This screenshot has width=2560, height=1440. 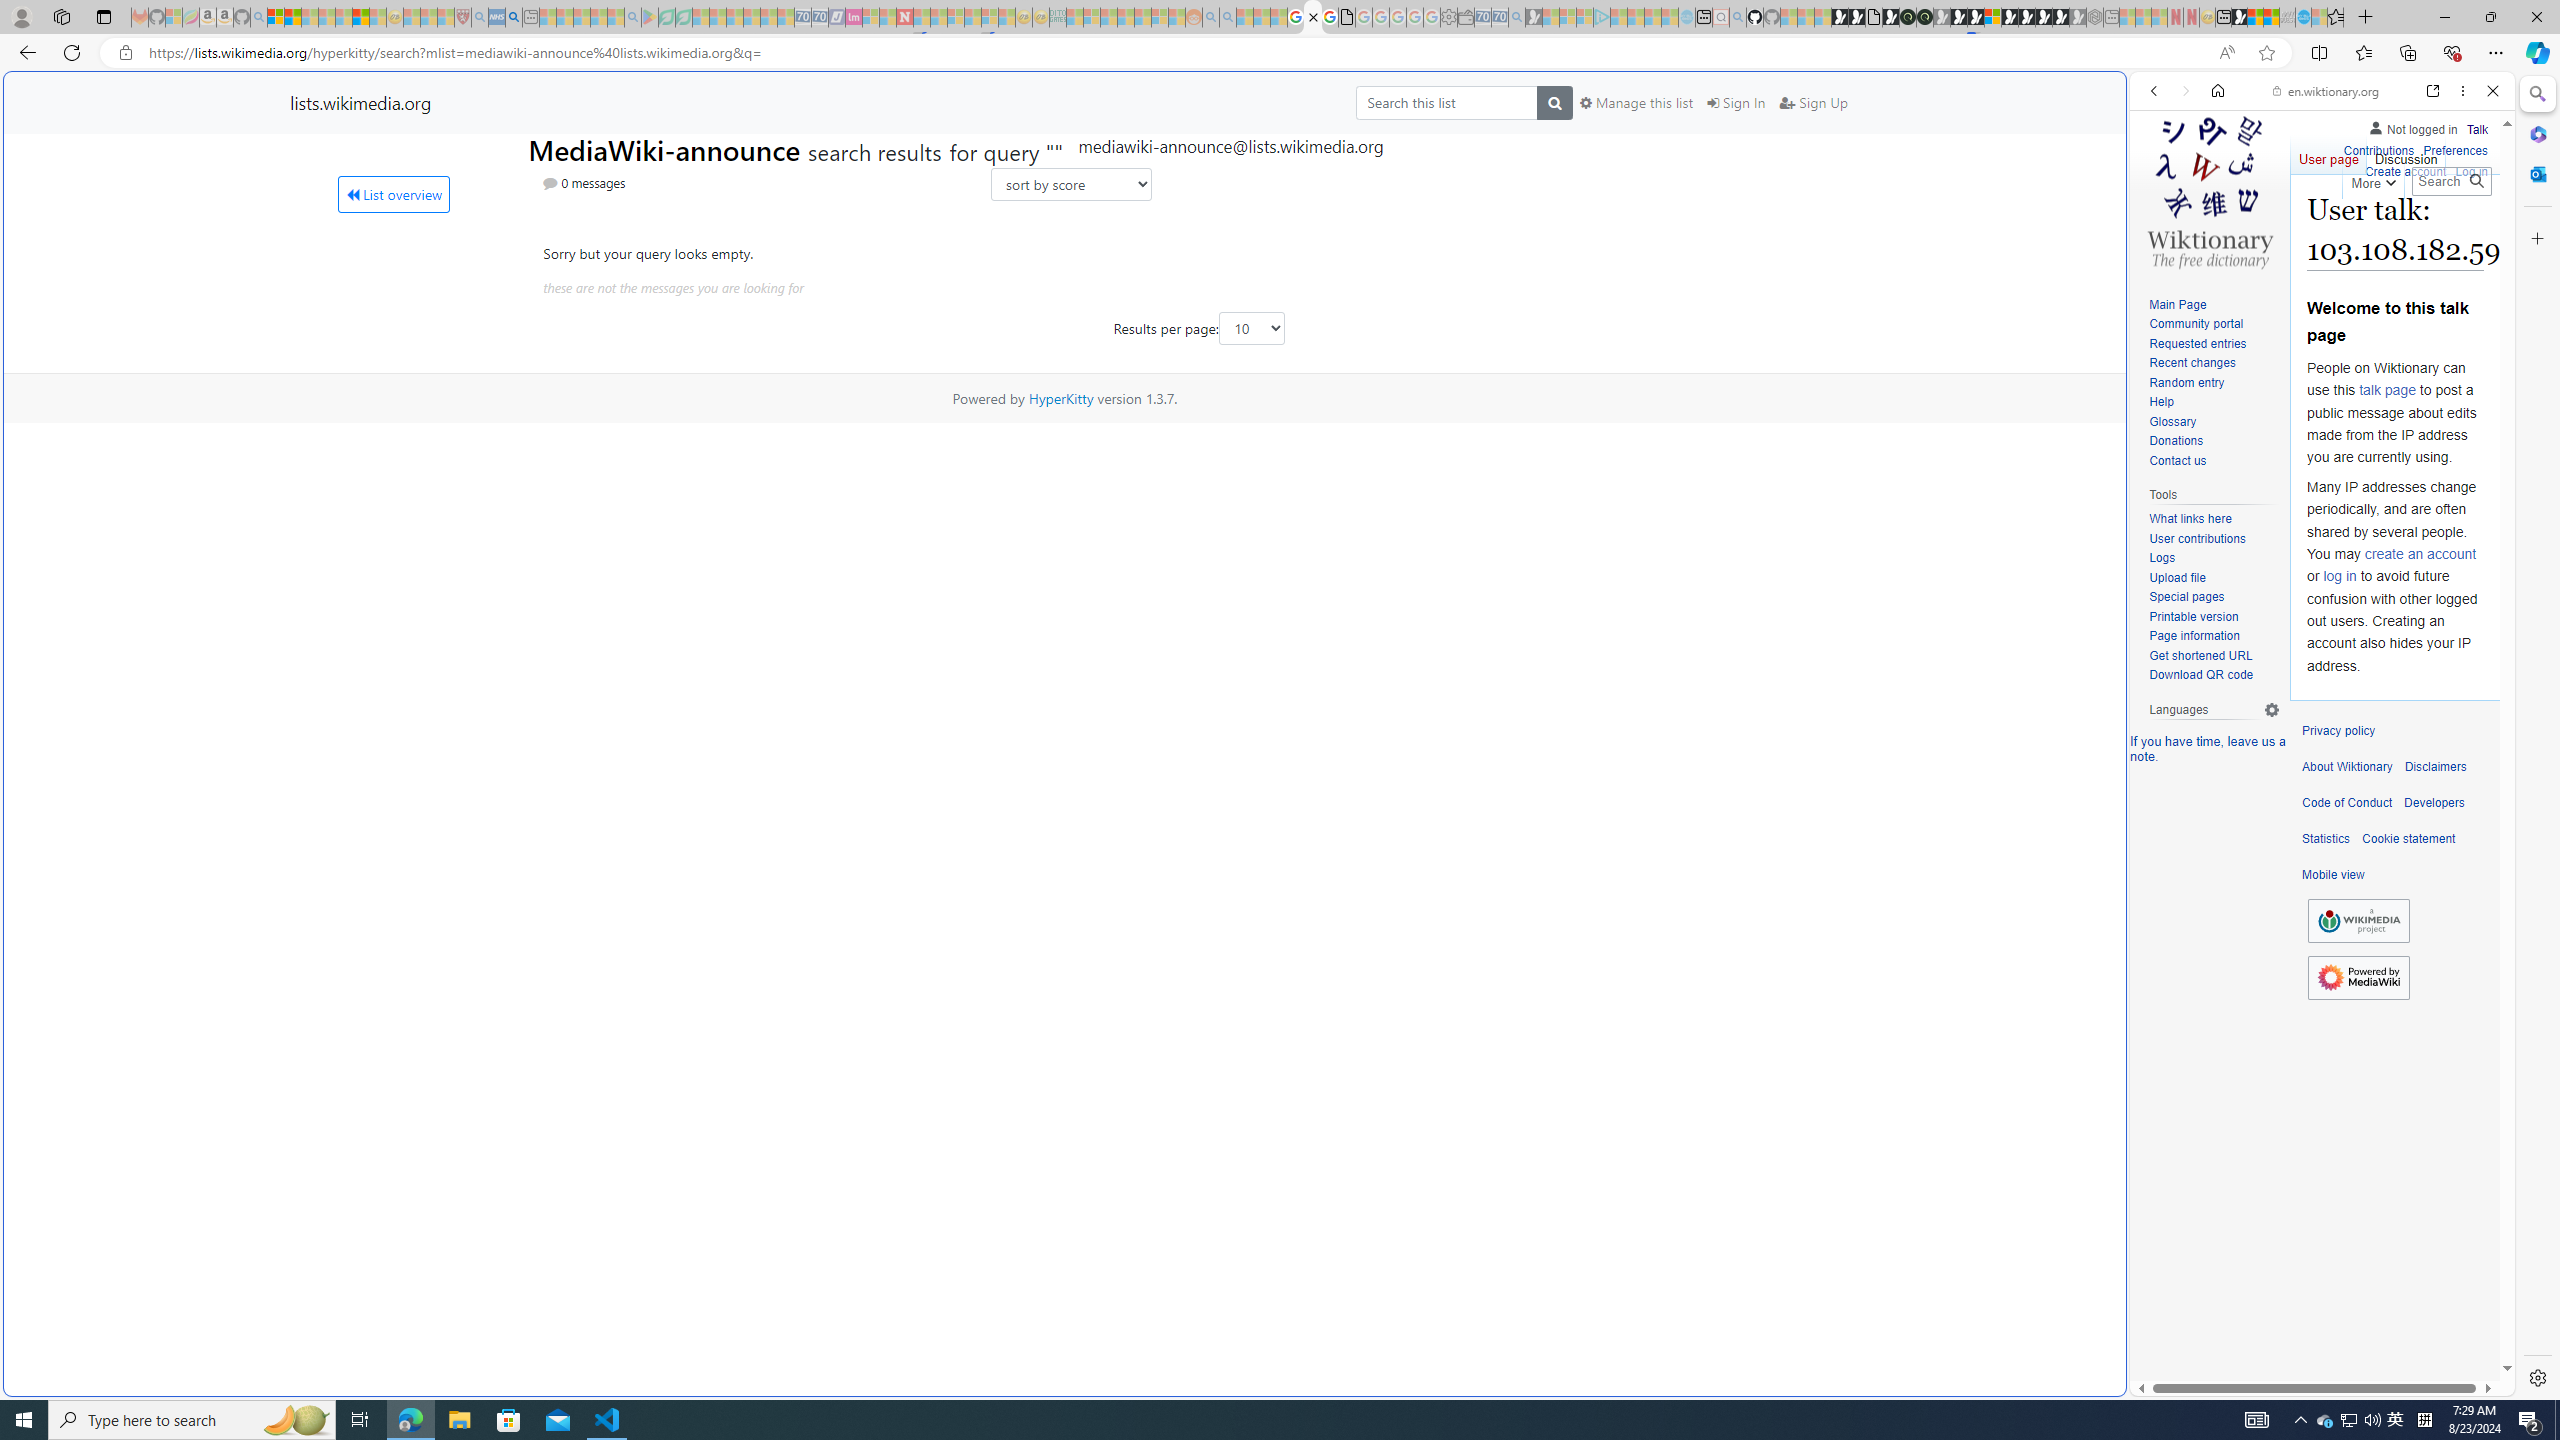 I want to click on Jobs - lastminute.com Investor Portal - Sleeping, so click(x=854, y=17).